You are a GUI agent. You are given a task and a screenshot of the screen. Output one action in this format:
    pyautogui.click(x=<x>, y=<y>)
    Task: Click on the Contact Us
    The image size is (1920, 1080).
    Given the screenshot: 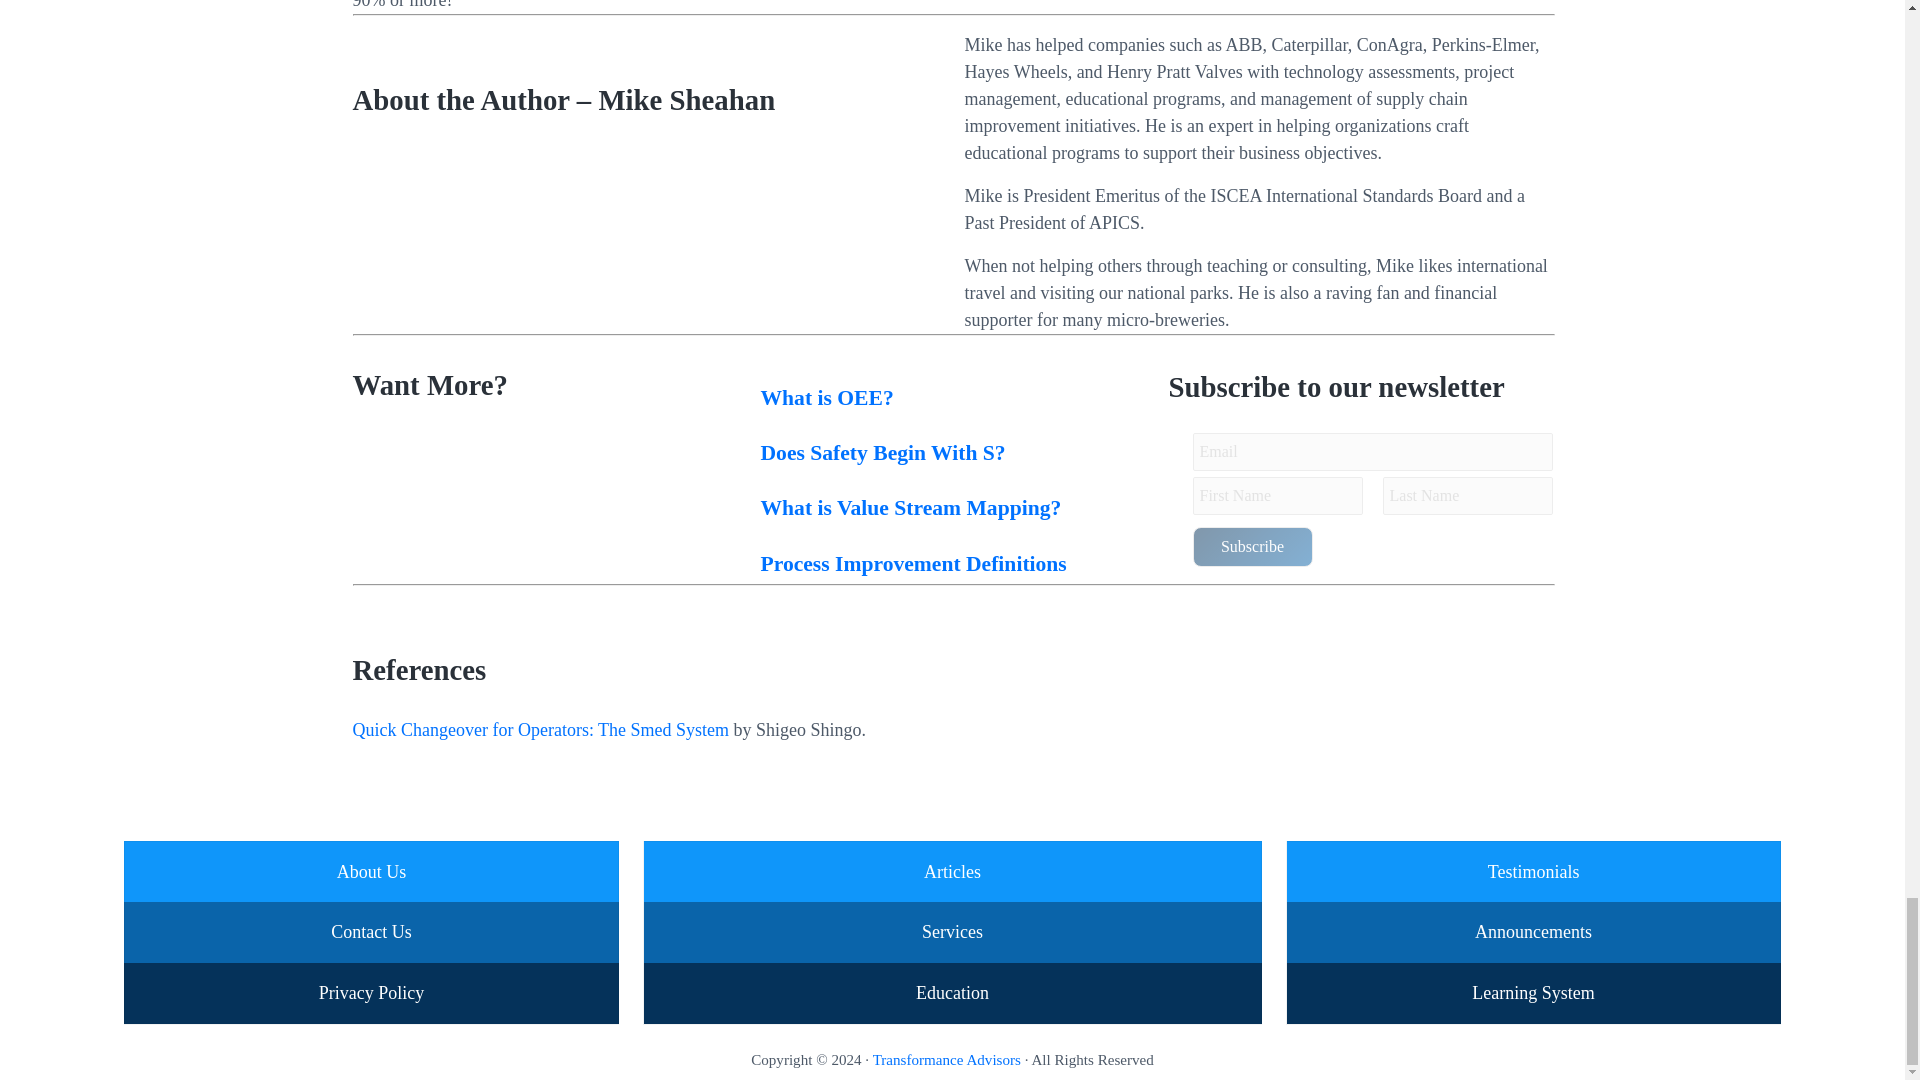 What is the action you would take?
    pyautogui.click(x=371, y=932)
    